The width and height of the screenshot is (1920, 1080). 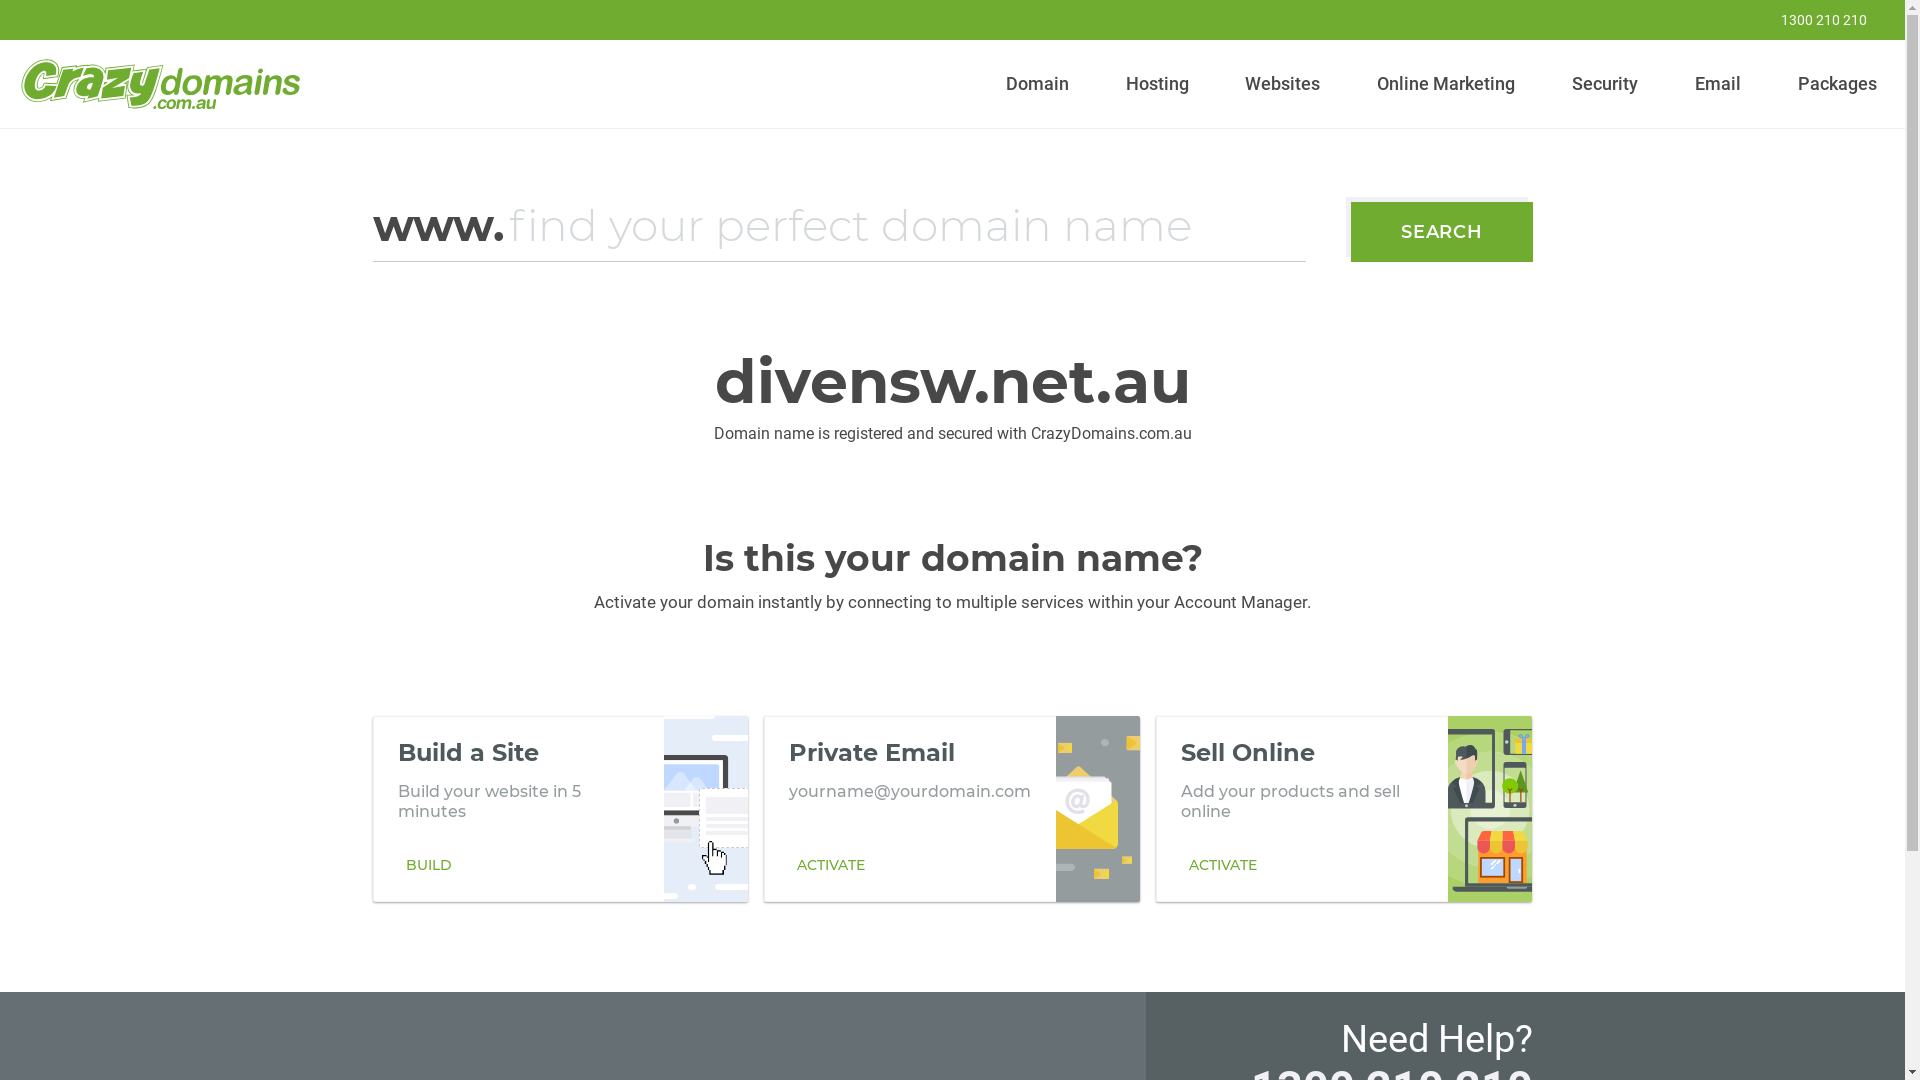 What do you see at coordinates (1837, 84) in the screenshot?
I see `Packages` at bounding box center [1837, 84].